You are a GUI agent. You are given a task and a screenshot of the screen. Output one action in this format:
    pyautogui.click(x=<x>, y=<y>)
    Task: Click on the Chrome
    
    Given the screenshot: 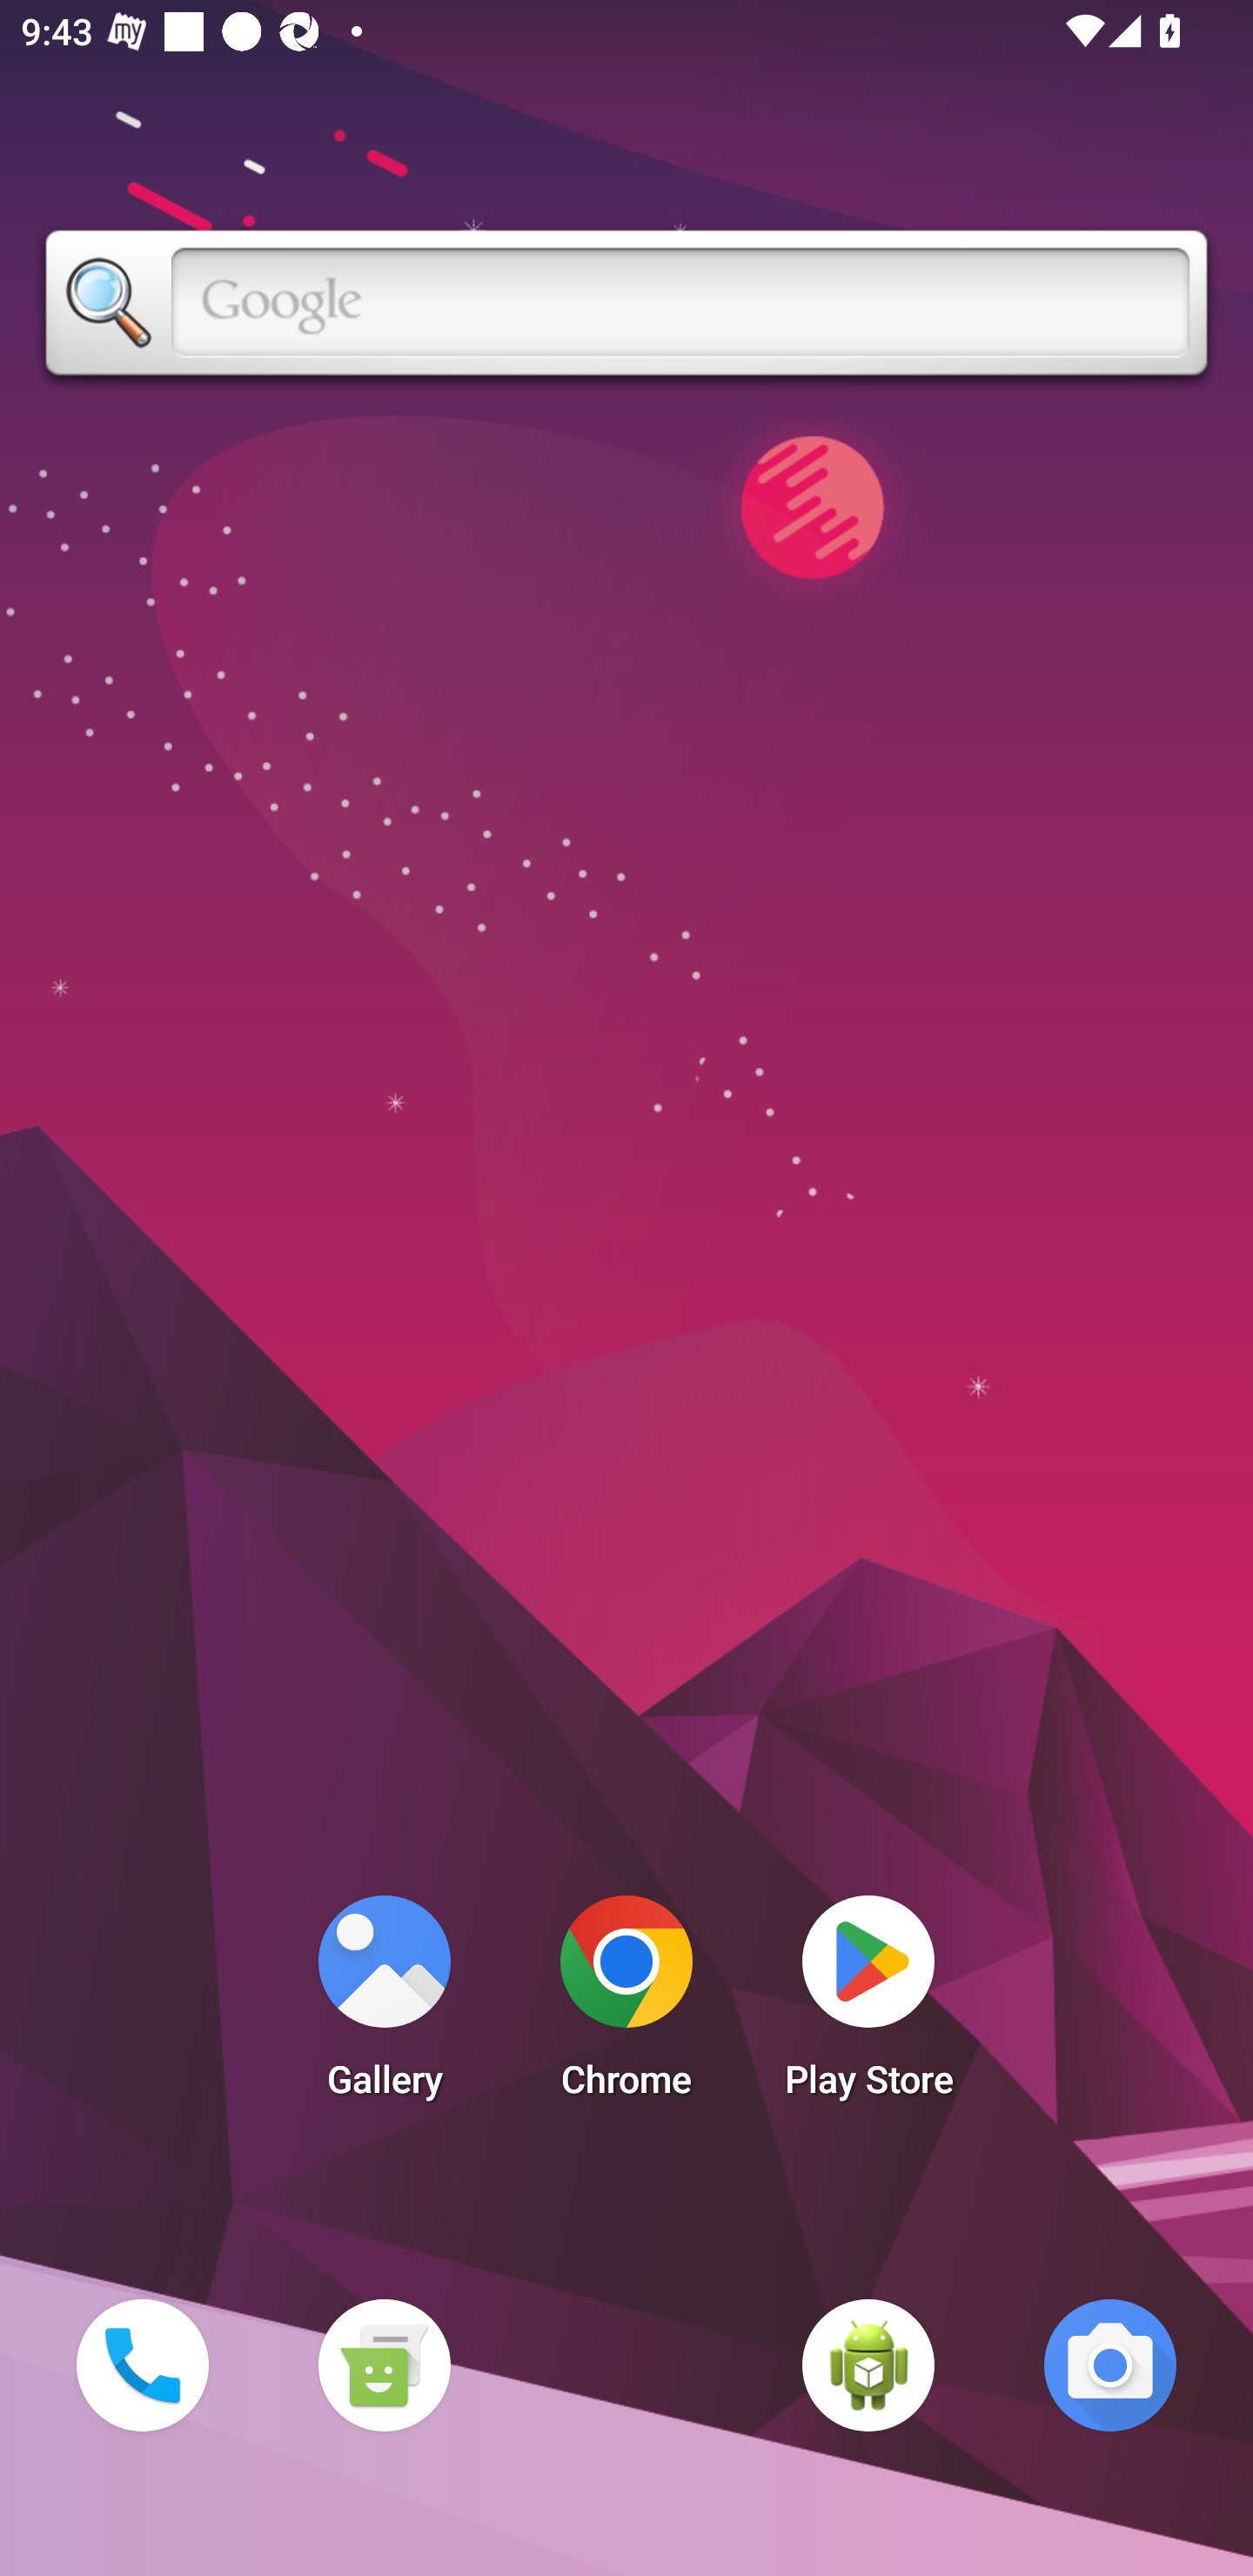 What is the action you would take?
    pyautogui.click(x=626, y=2005)
    